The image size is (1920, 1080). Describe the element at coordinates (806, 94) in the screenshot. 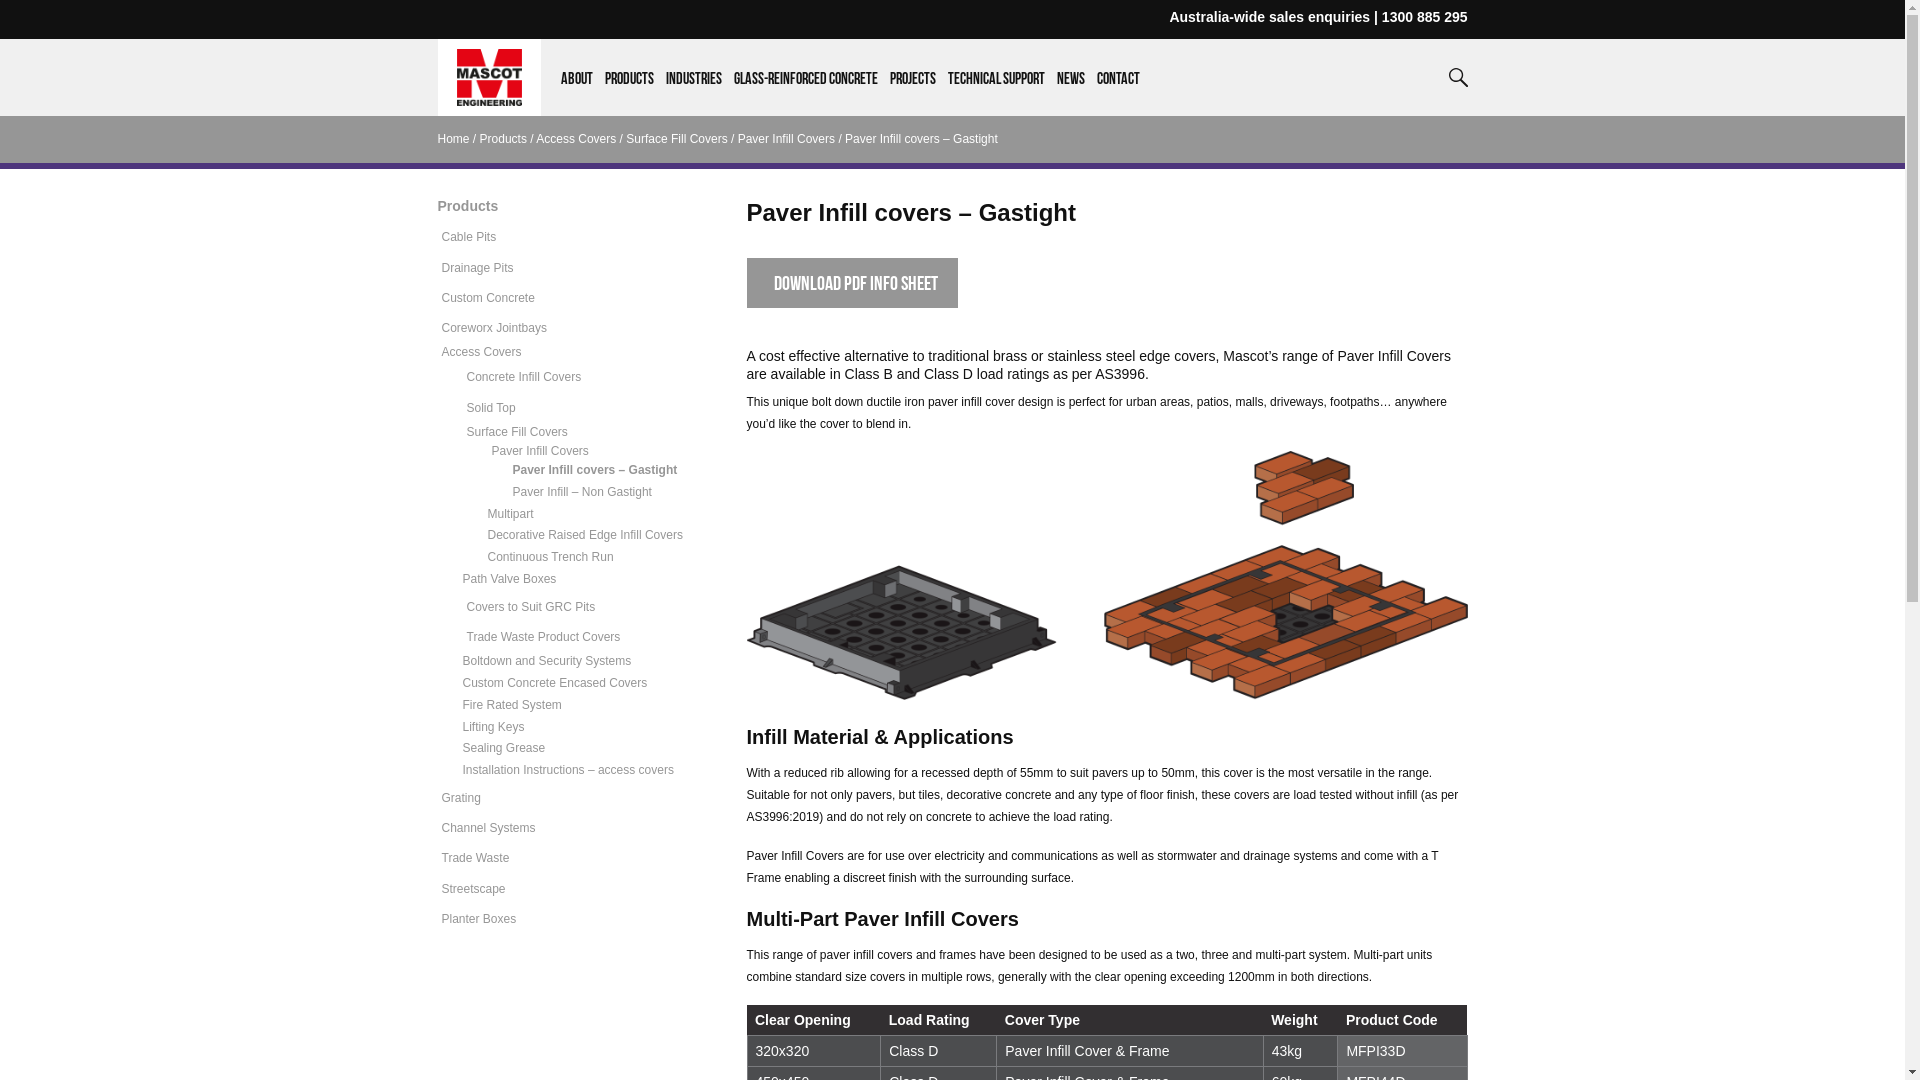

I see `Glass-Reinforced Concrete` at that location.